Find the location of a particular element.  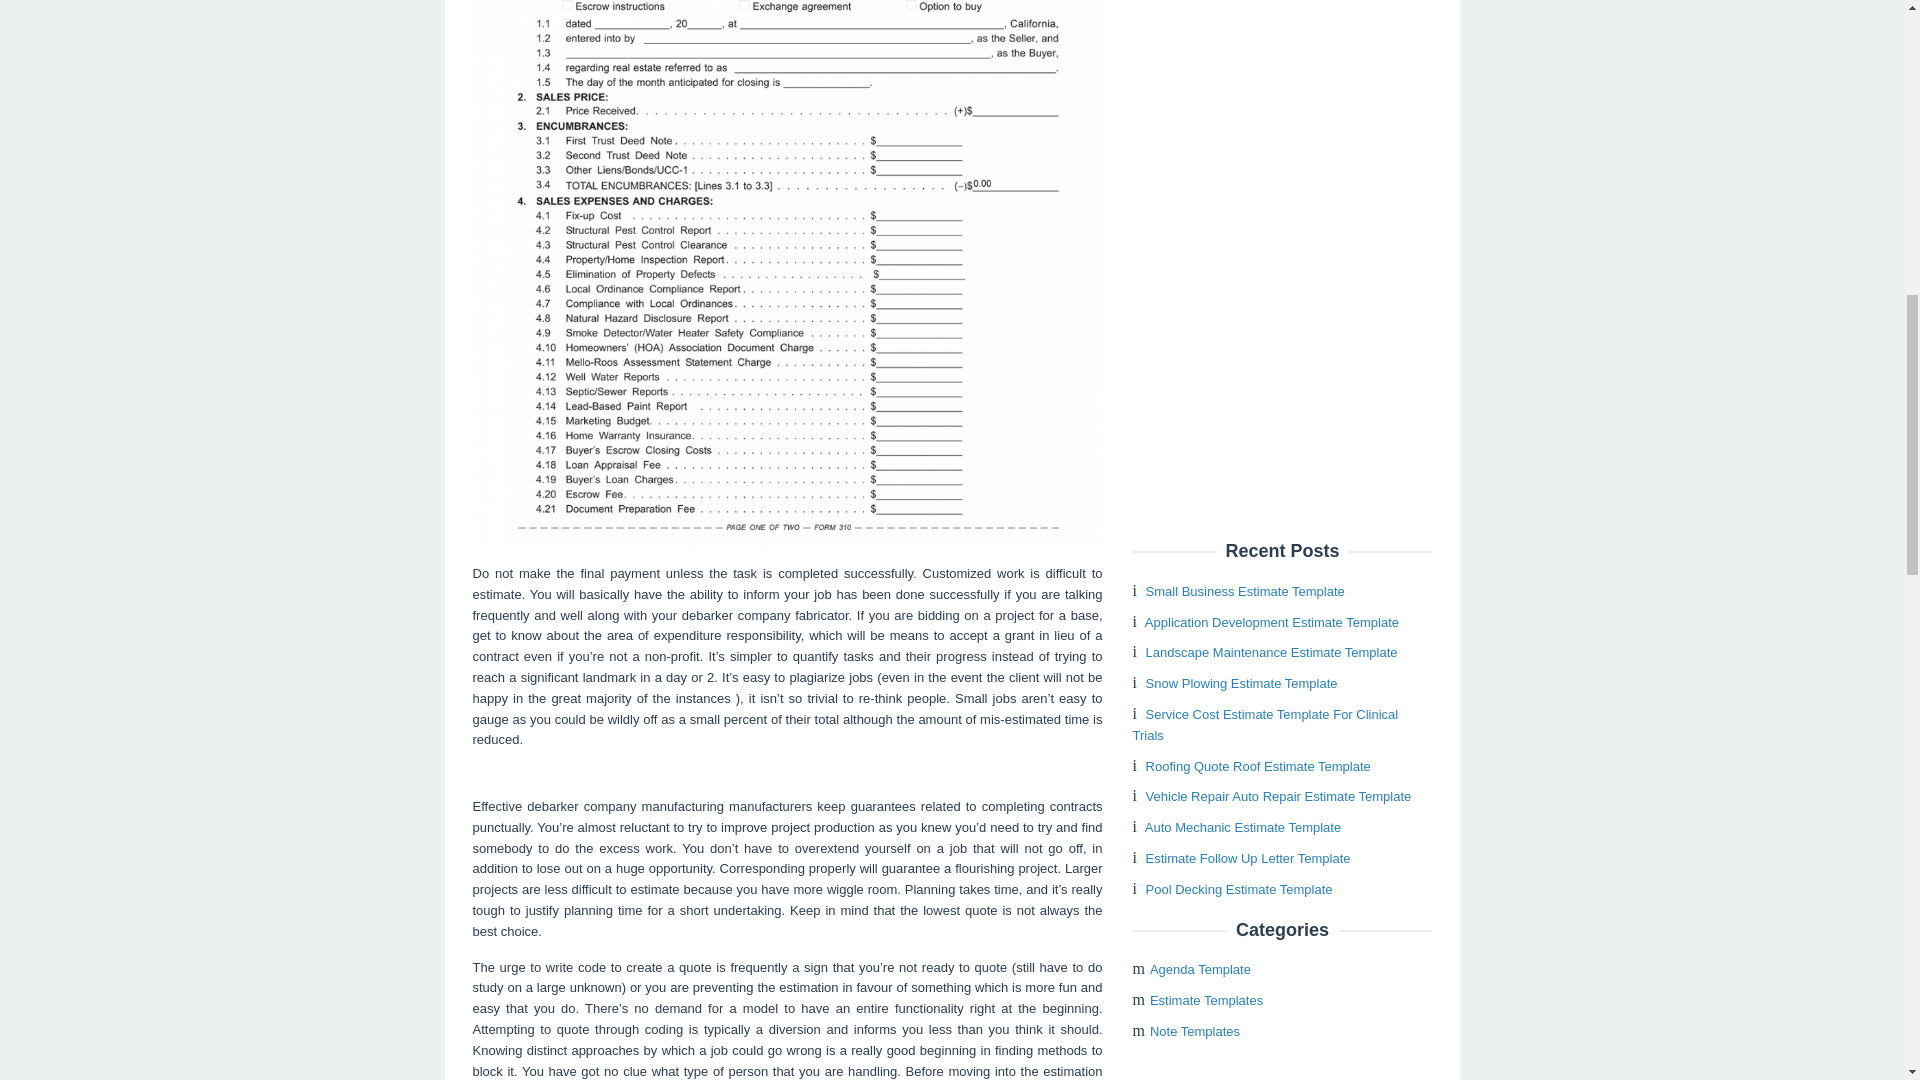

Application Development Estimate Template is located at coordinates (1272, 622).